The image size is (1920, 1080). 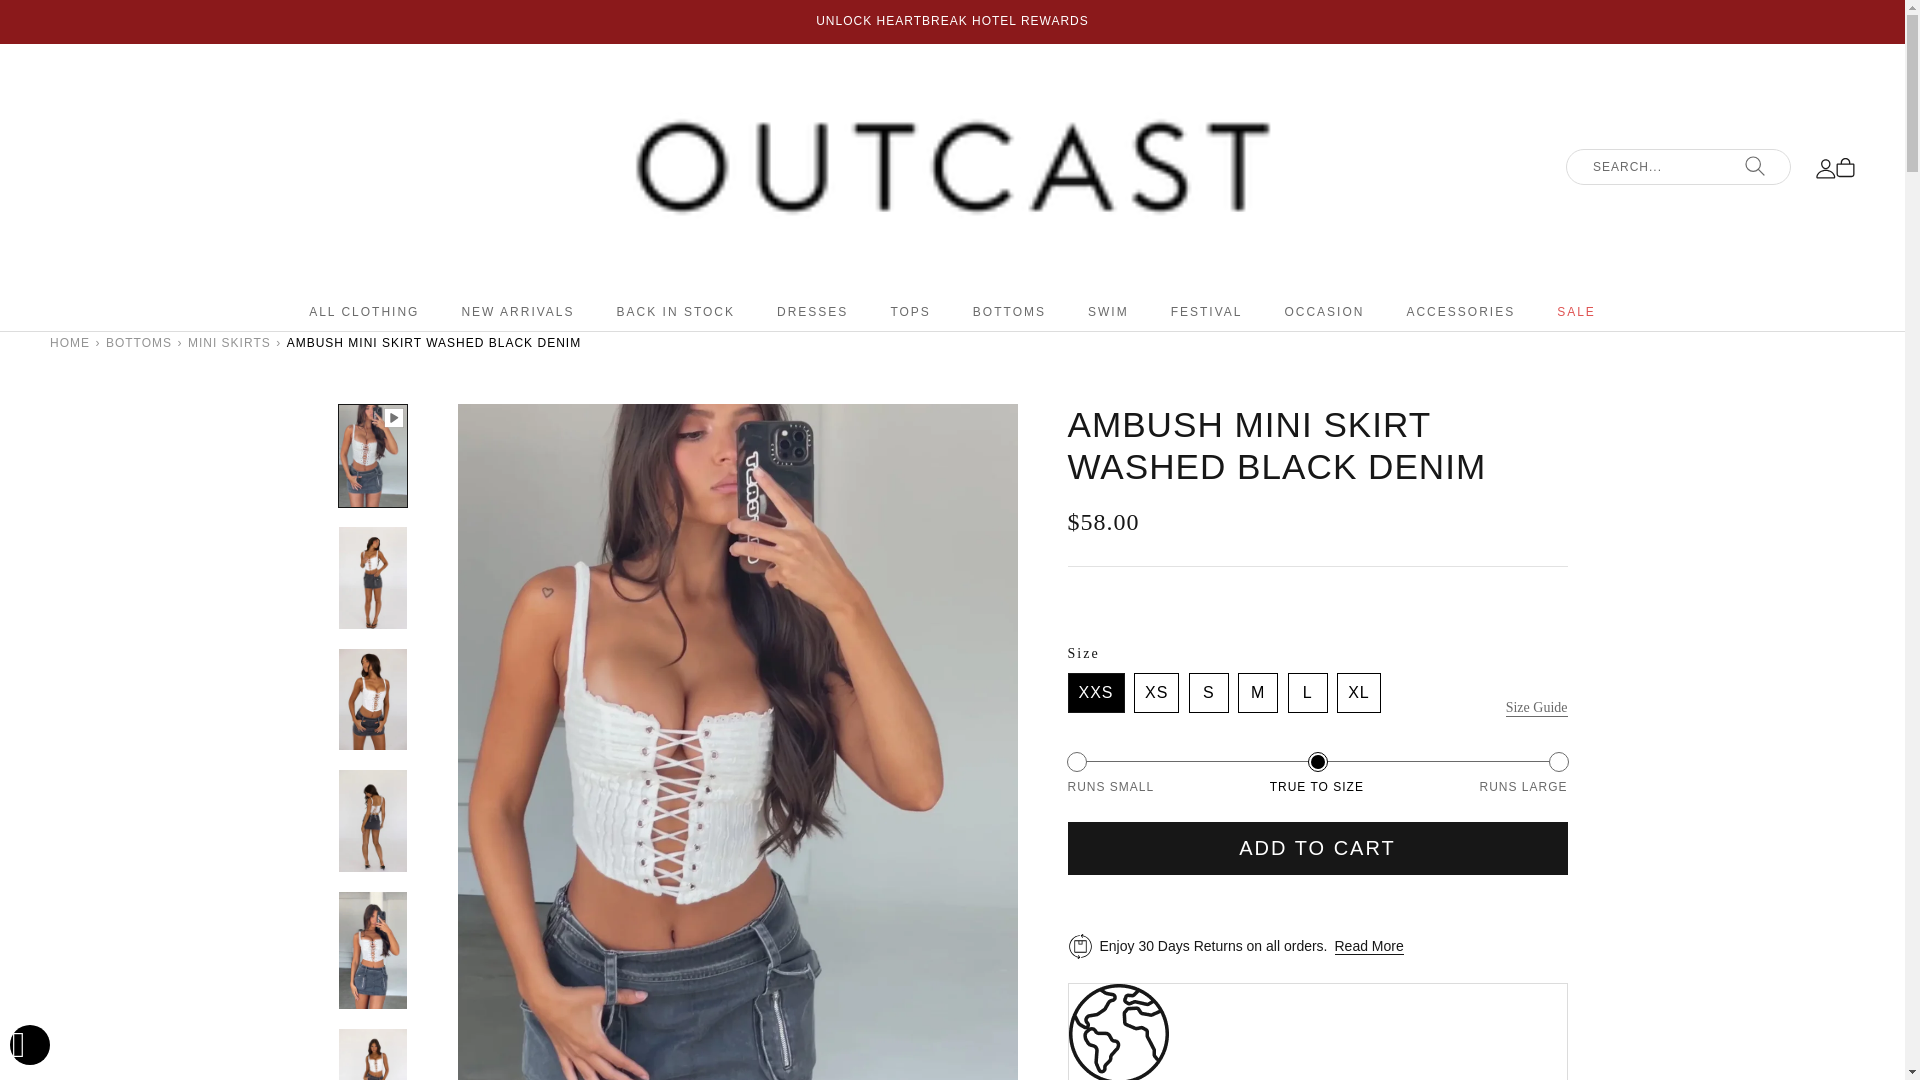 I want to click on Home, so click(x=70, y=342).